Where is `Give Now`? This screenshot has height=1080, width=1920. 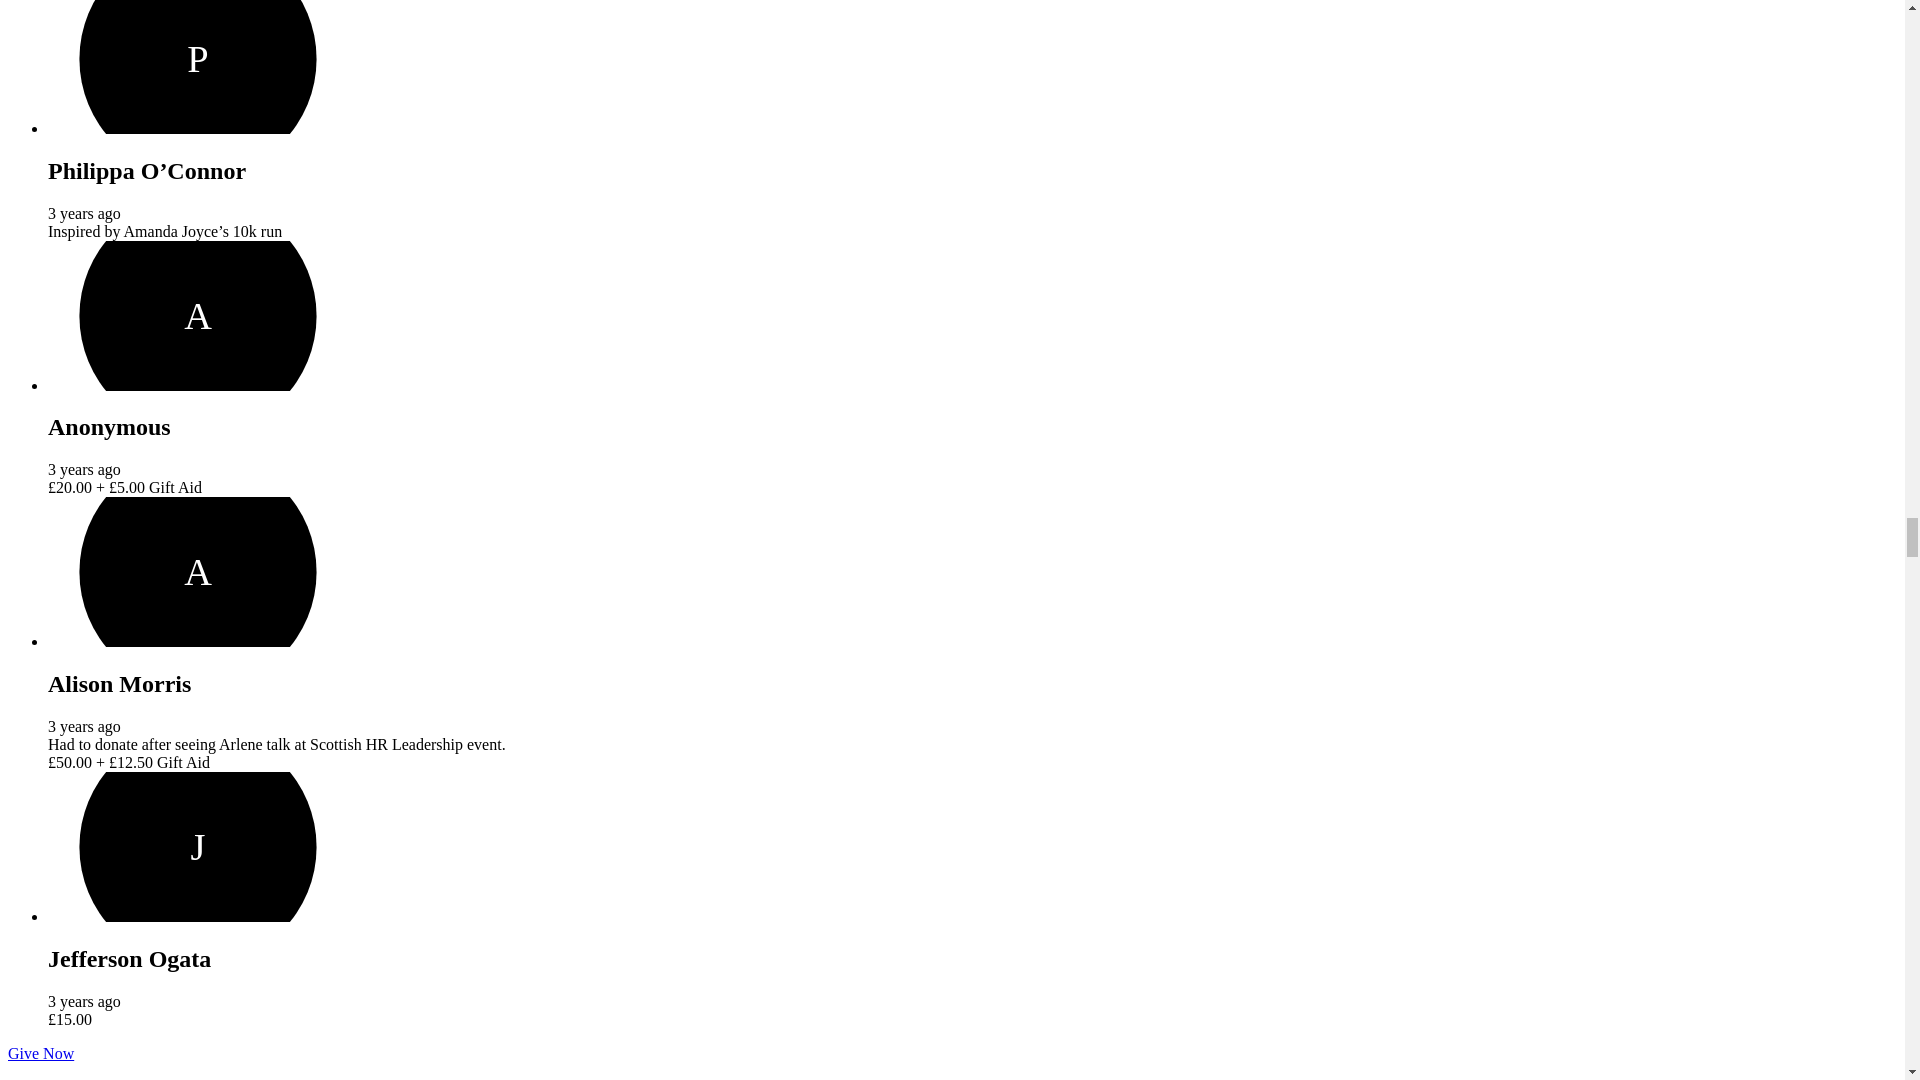 Give Now is located at coordinates (40, 1053).